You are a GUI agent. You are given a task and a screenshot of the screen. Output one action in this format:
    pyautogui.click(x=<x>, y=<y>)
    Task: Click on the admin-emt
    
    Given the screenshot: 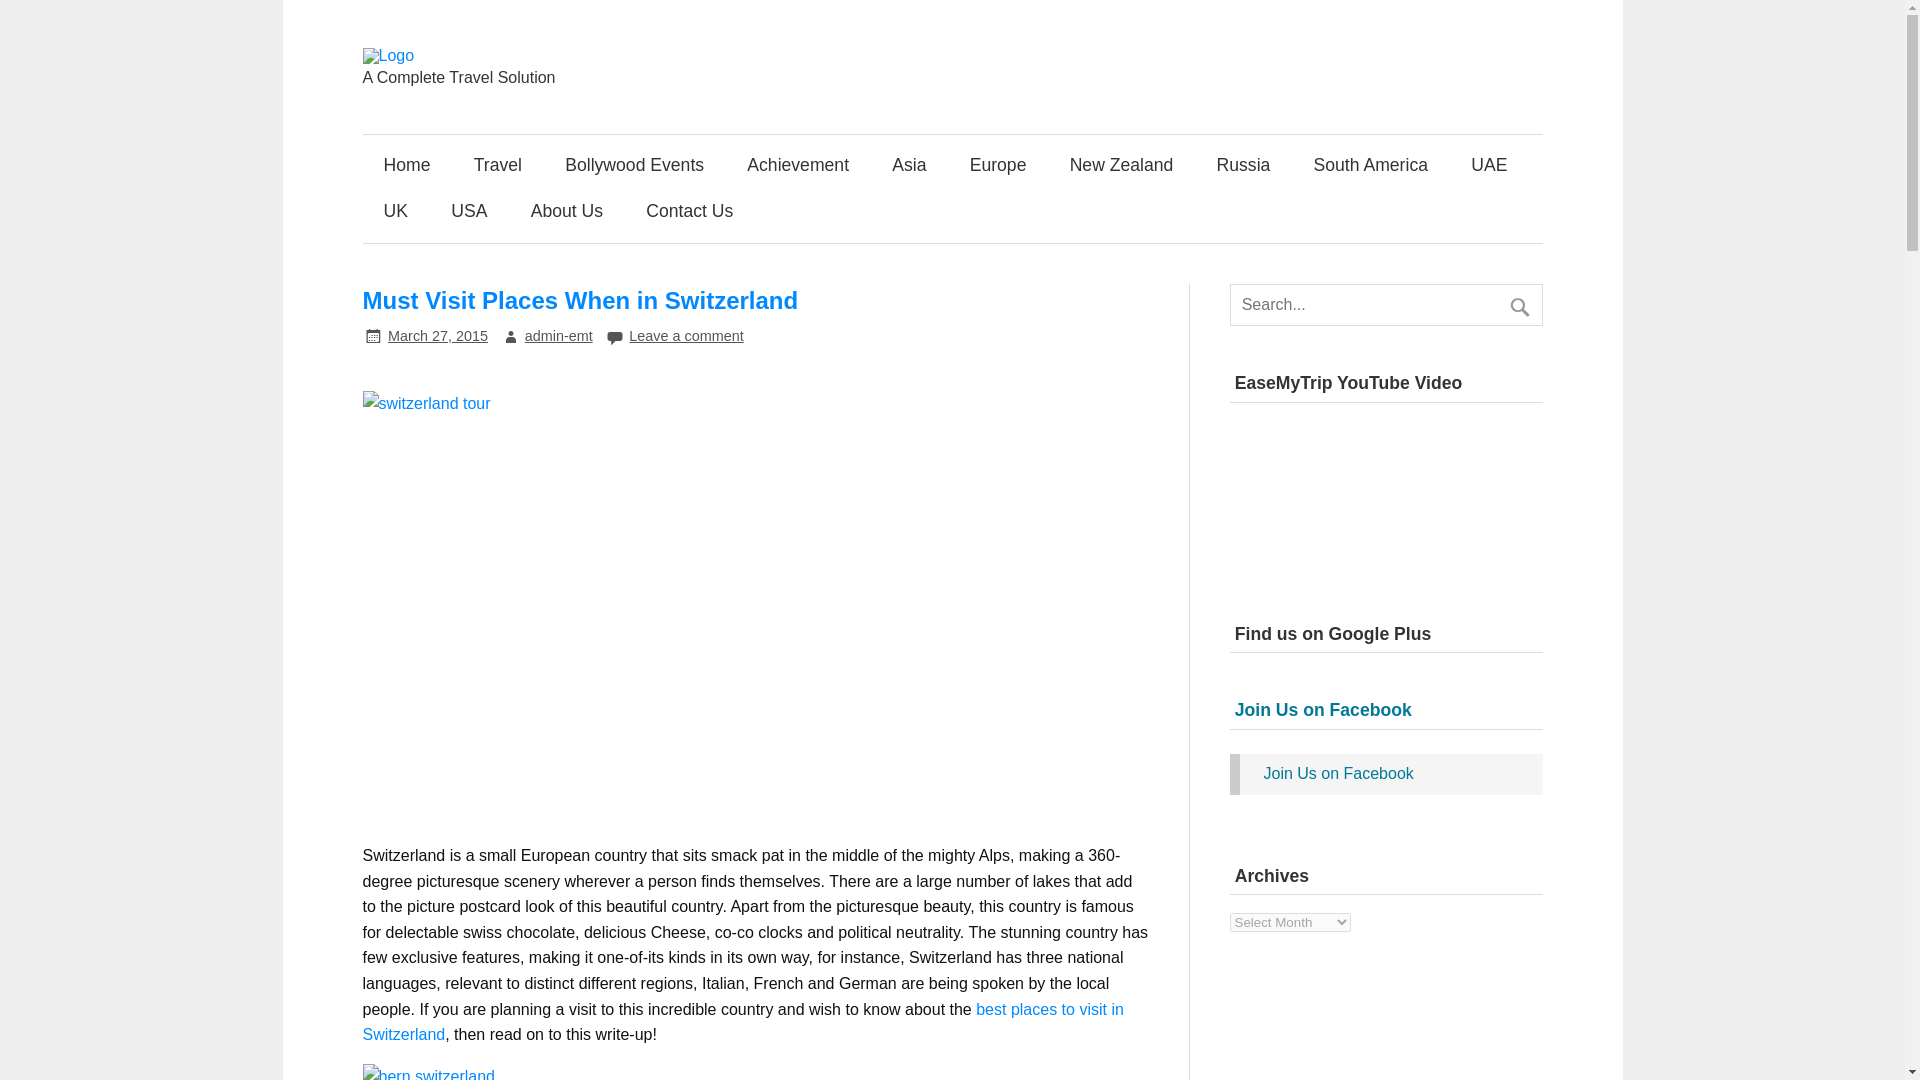 What is the action you would take?
    pyautogui.click(x=558, y=336)
    